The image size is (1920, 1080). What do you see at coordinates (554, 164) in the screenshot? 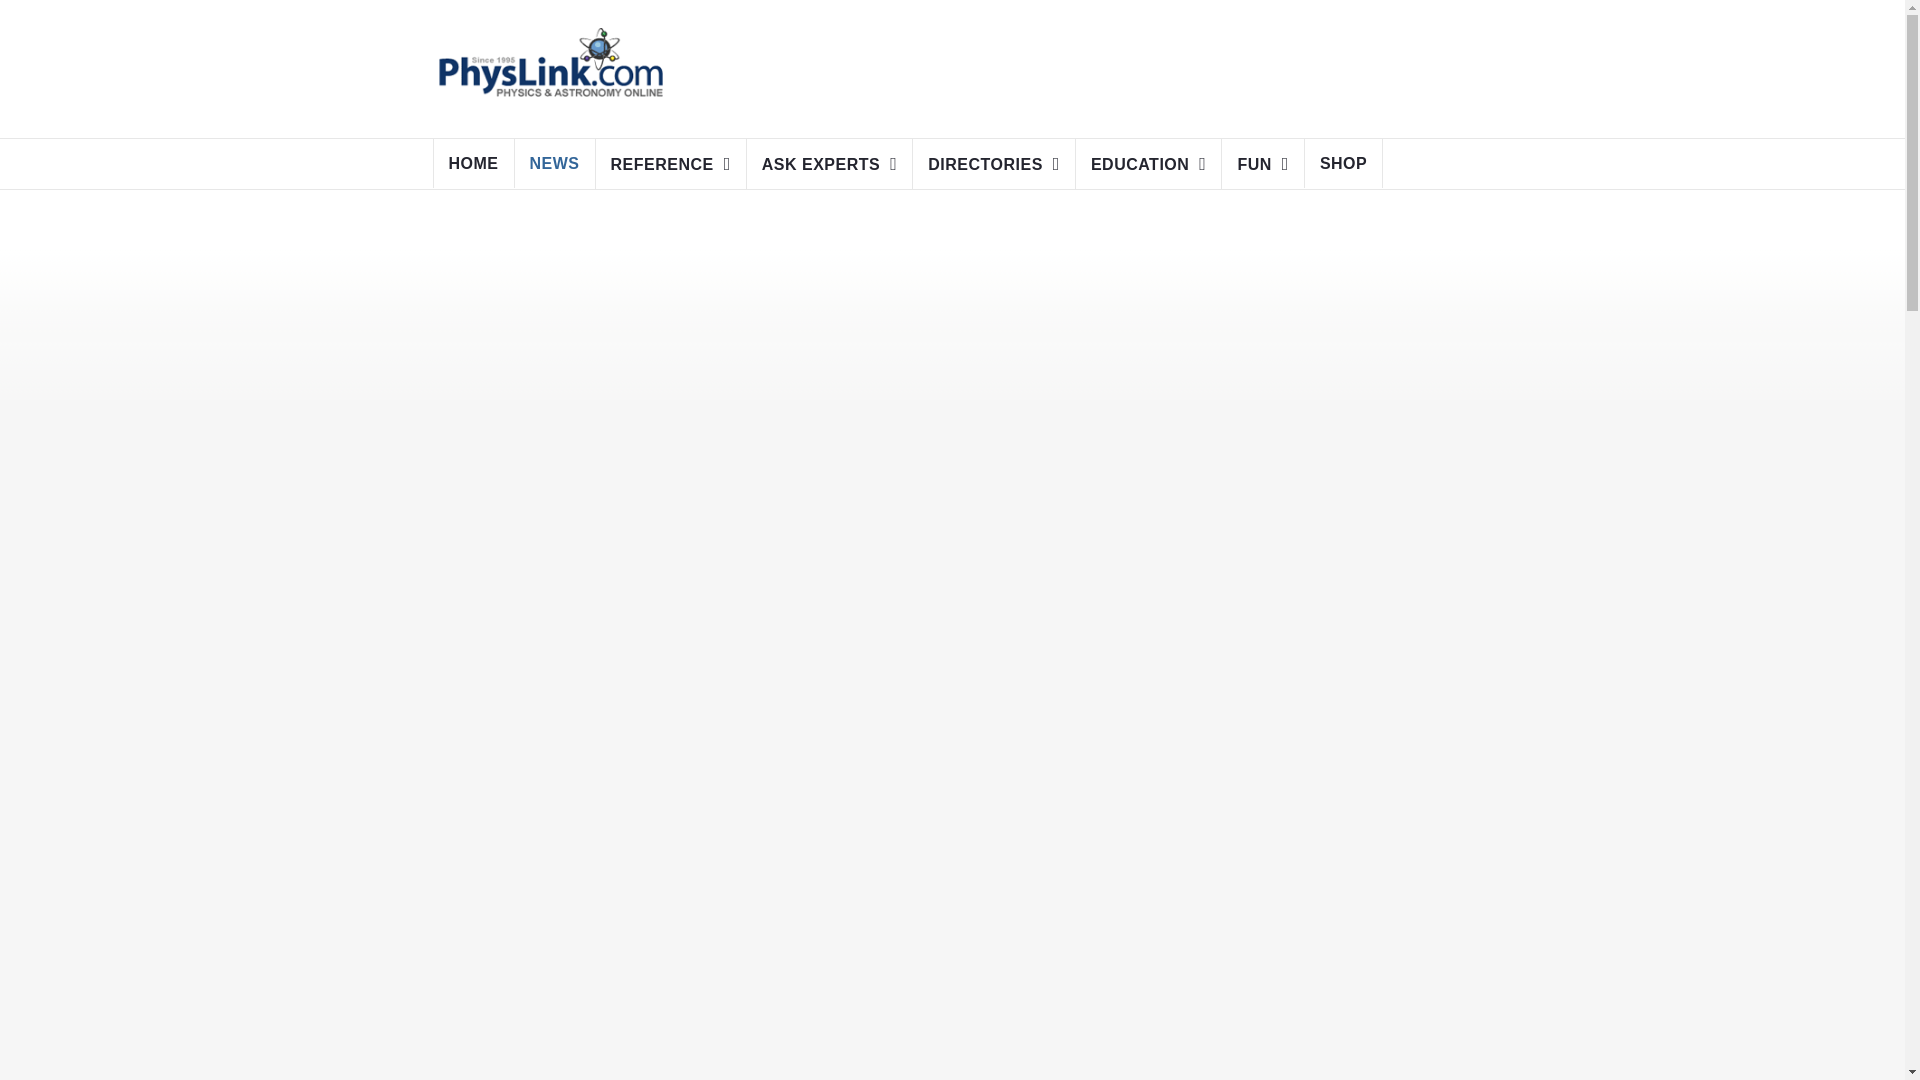
I see `NEWS` at bounding box center [554, 164].